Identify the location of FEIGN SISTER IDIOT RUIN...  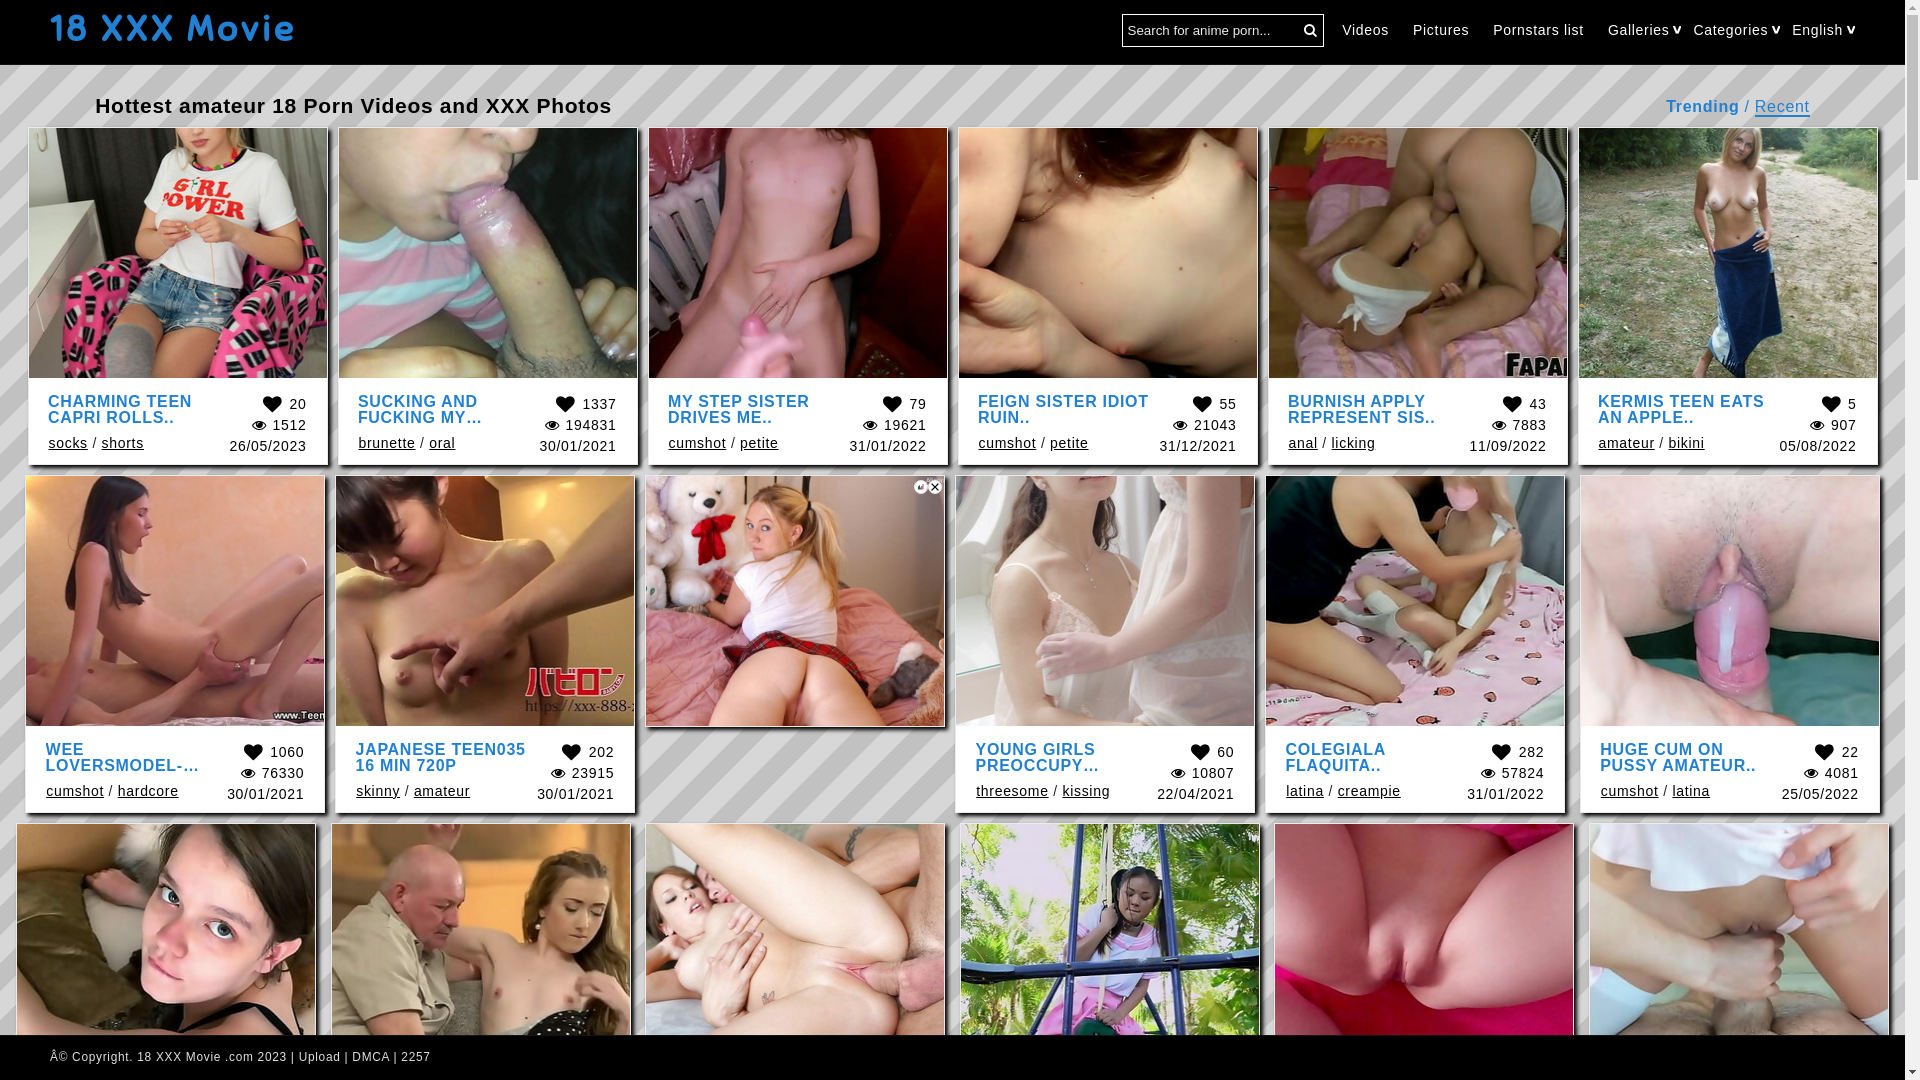
(1064, 408).